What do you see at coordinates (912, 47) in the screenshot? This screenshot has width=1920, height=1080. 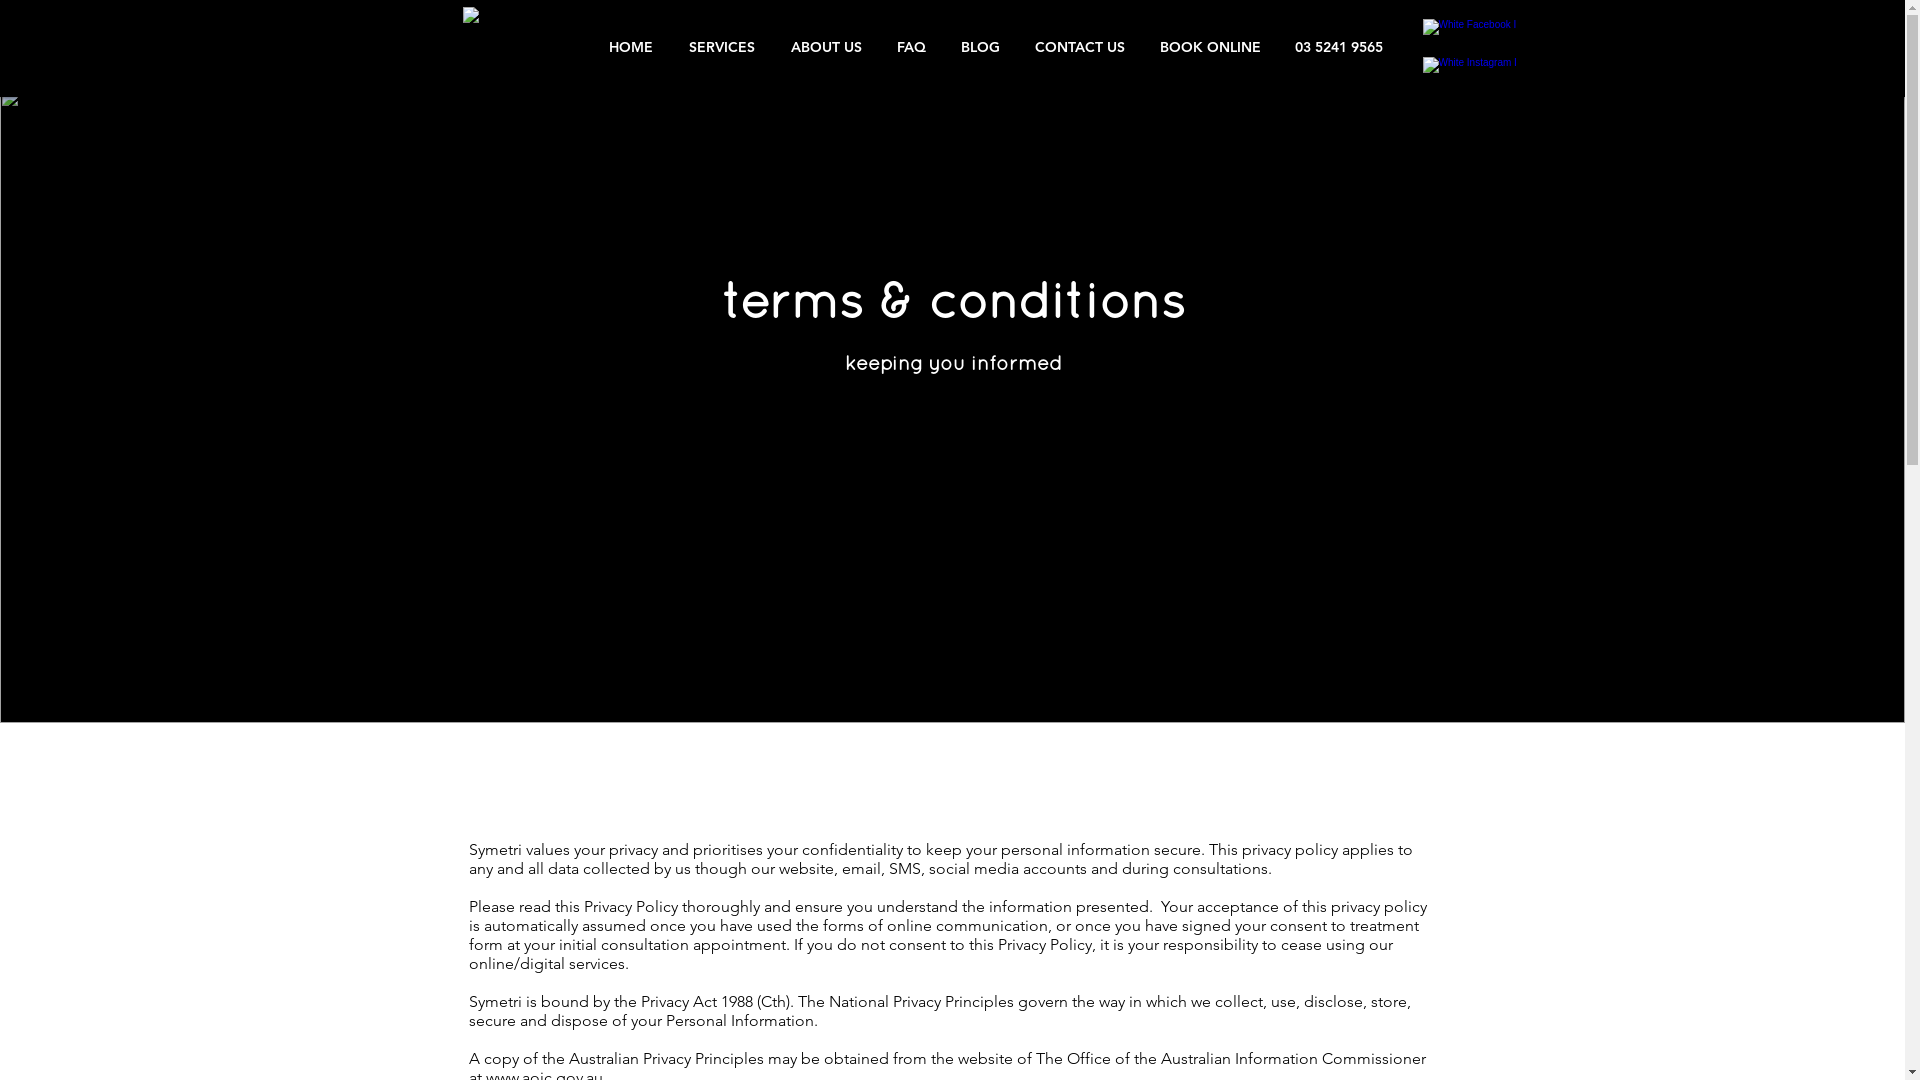 I see `FAQ` at bounding box center [912, 47].